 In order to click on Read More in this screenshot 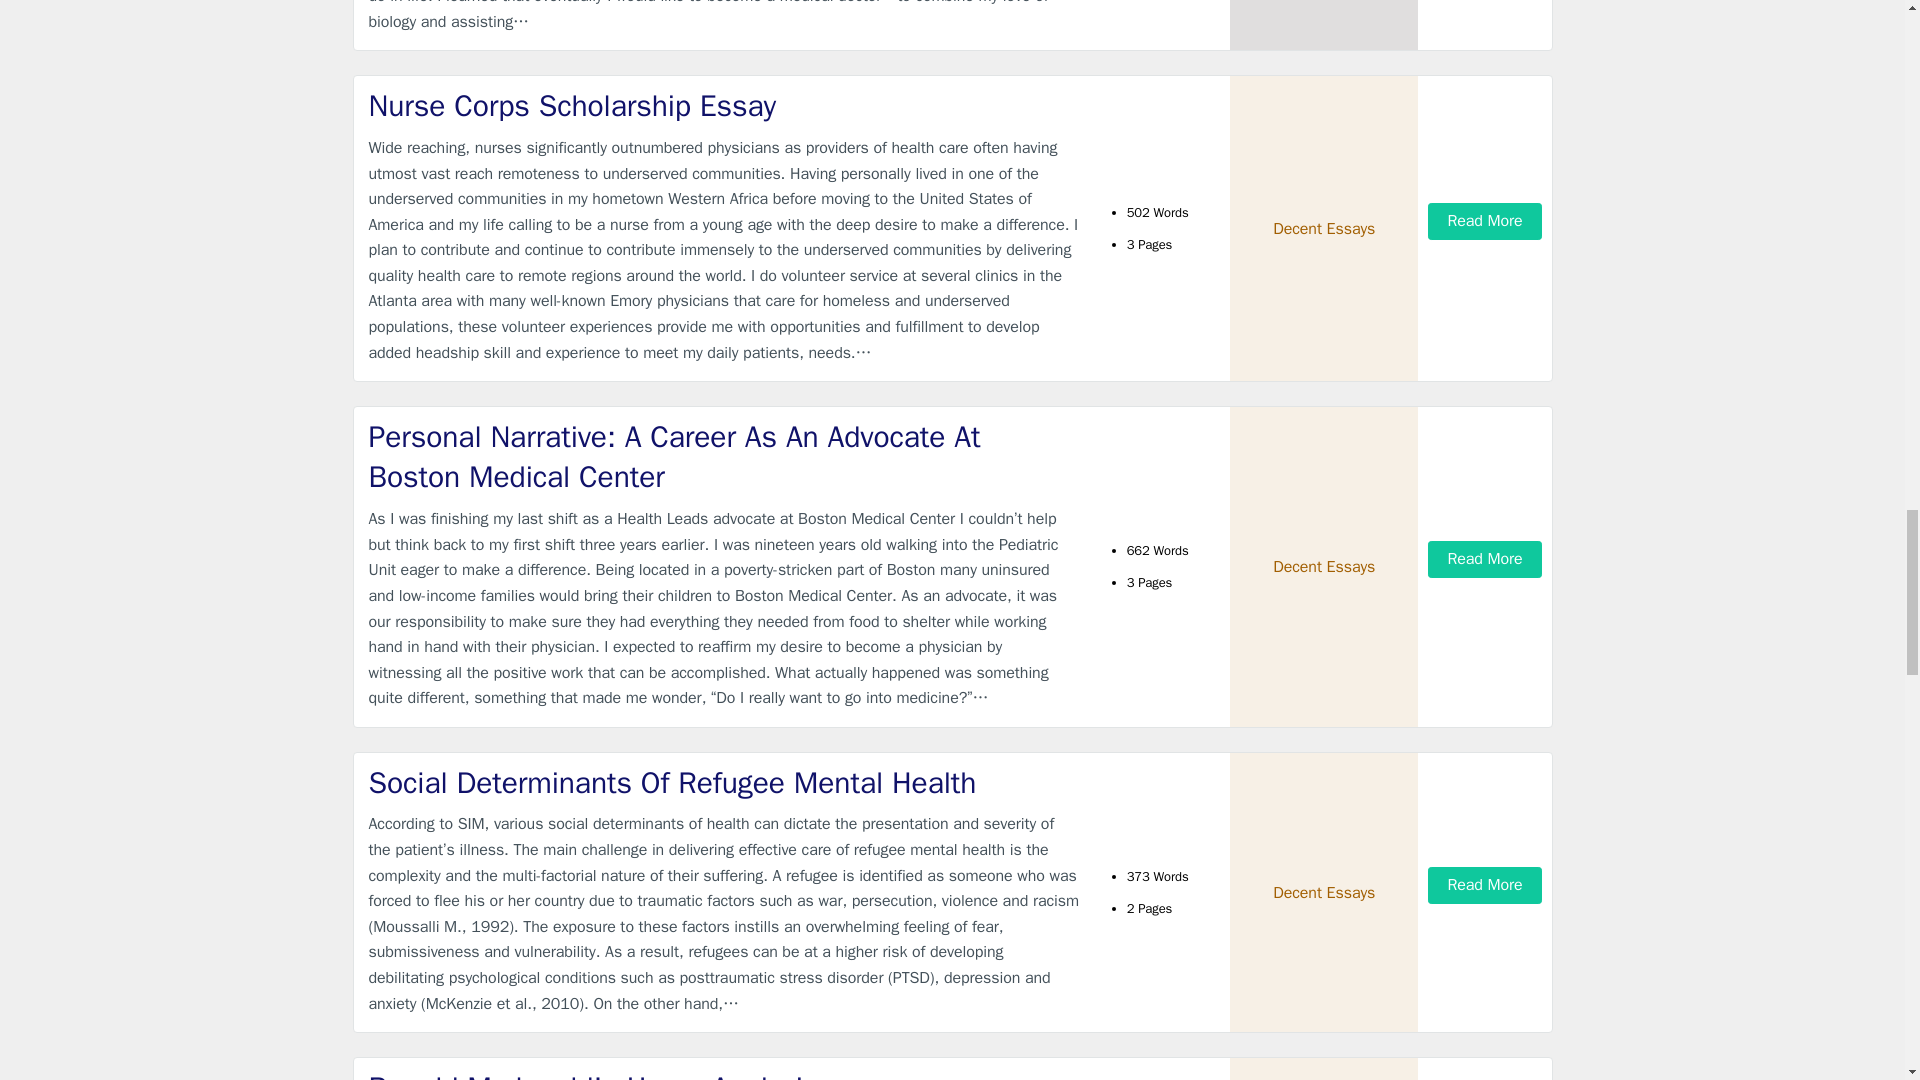, I will do `click(1484, 221)`.